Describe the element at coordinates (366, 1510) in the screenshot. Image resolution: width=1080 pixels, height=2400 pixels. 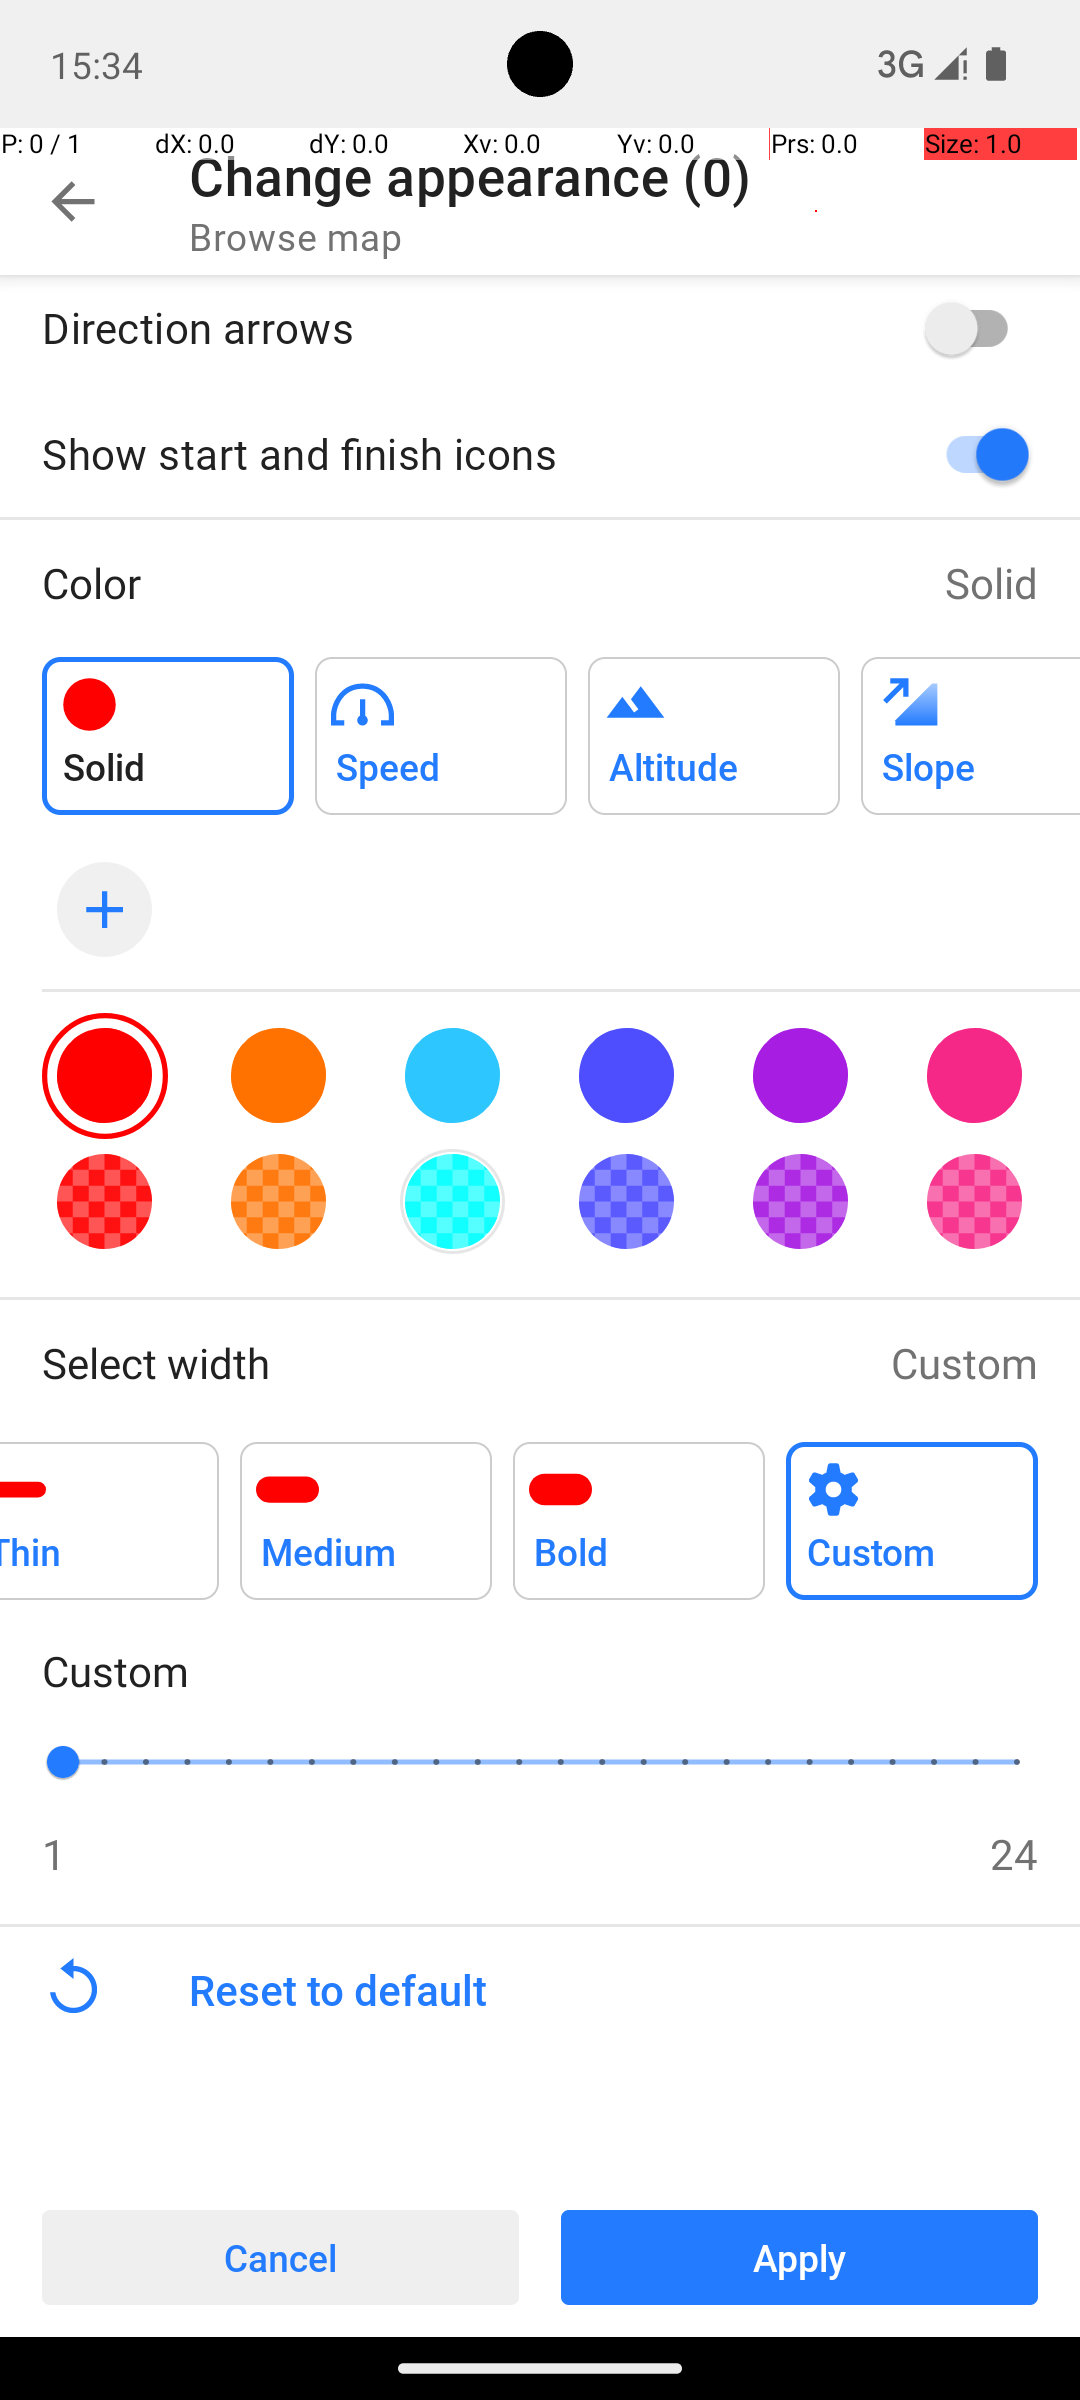
I see `Medium` at that location.